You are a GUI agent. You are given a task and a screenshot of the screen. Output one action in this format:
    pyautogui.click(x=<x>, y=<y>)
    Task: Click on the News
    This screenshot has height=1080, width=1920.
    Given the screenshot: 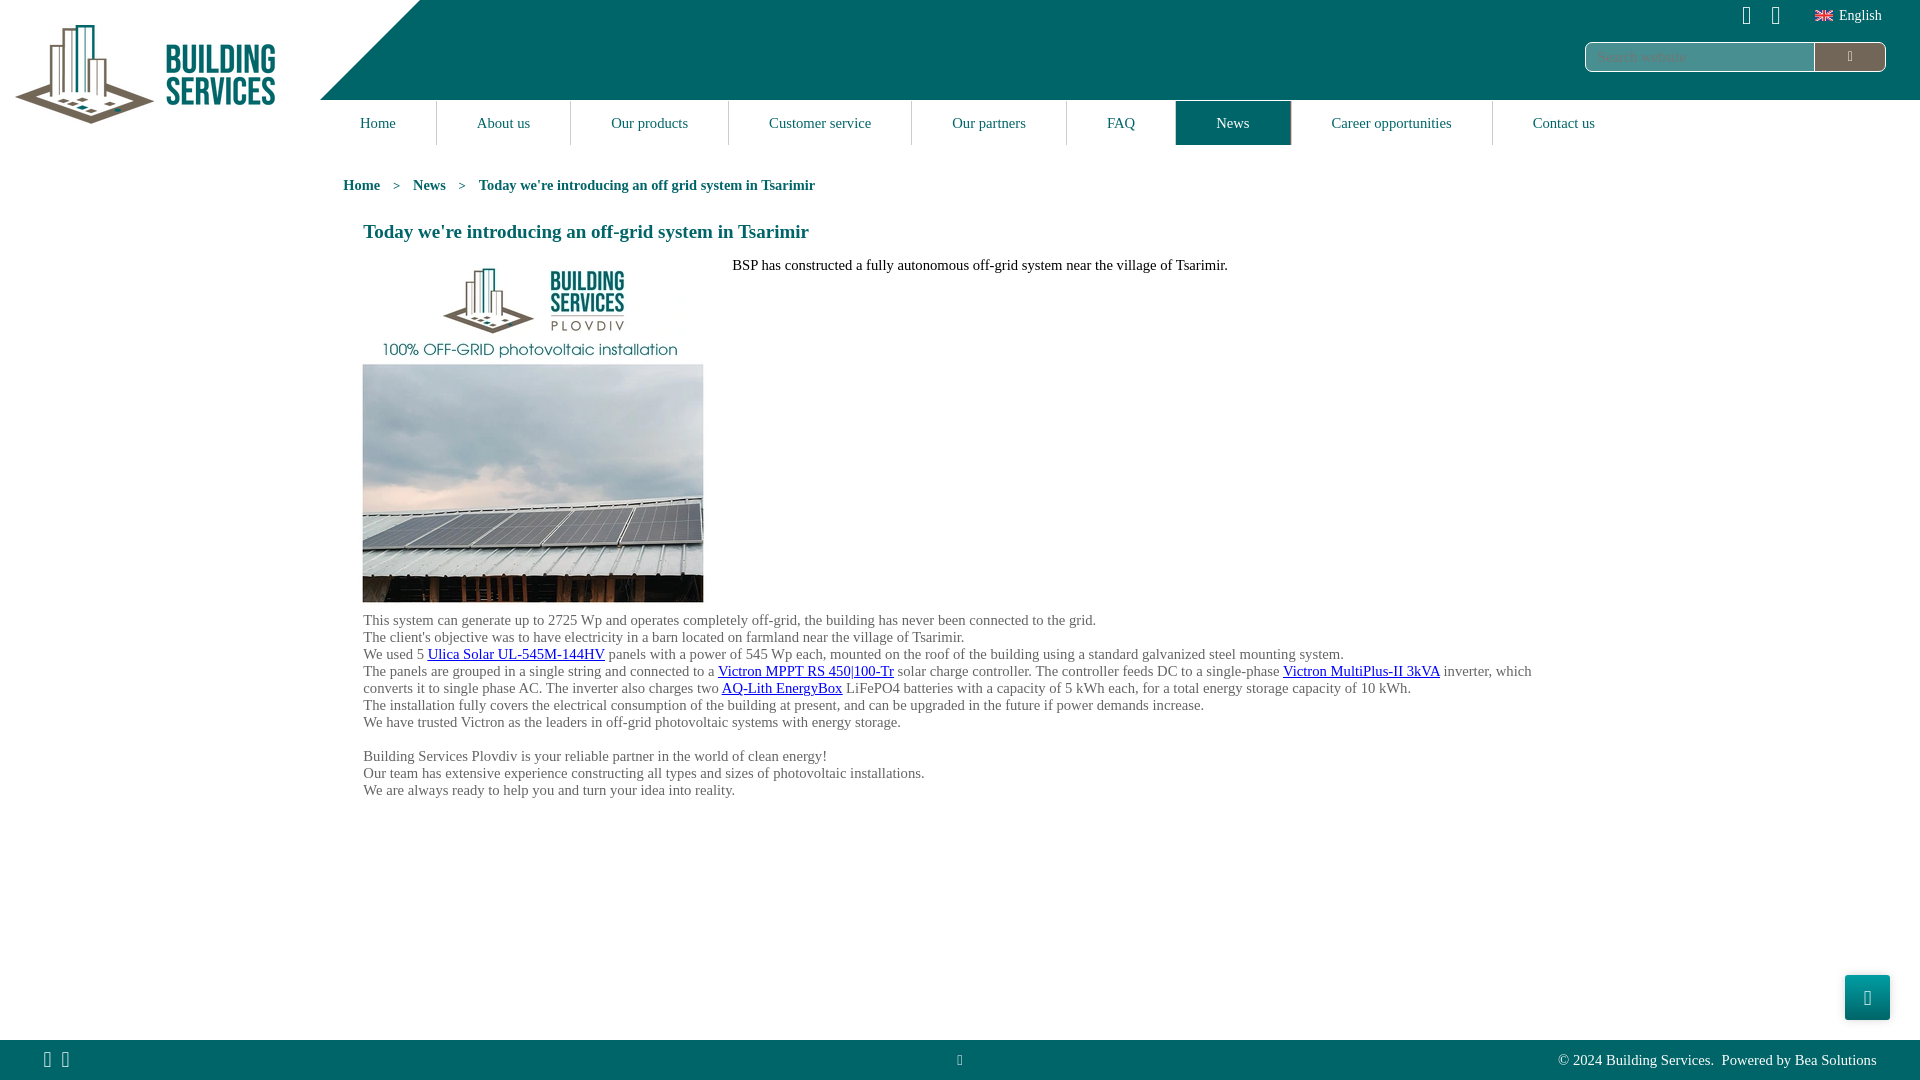 What is the action you would take?
    pyautogui.click(x=1232, y=122)
    